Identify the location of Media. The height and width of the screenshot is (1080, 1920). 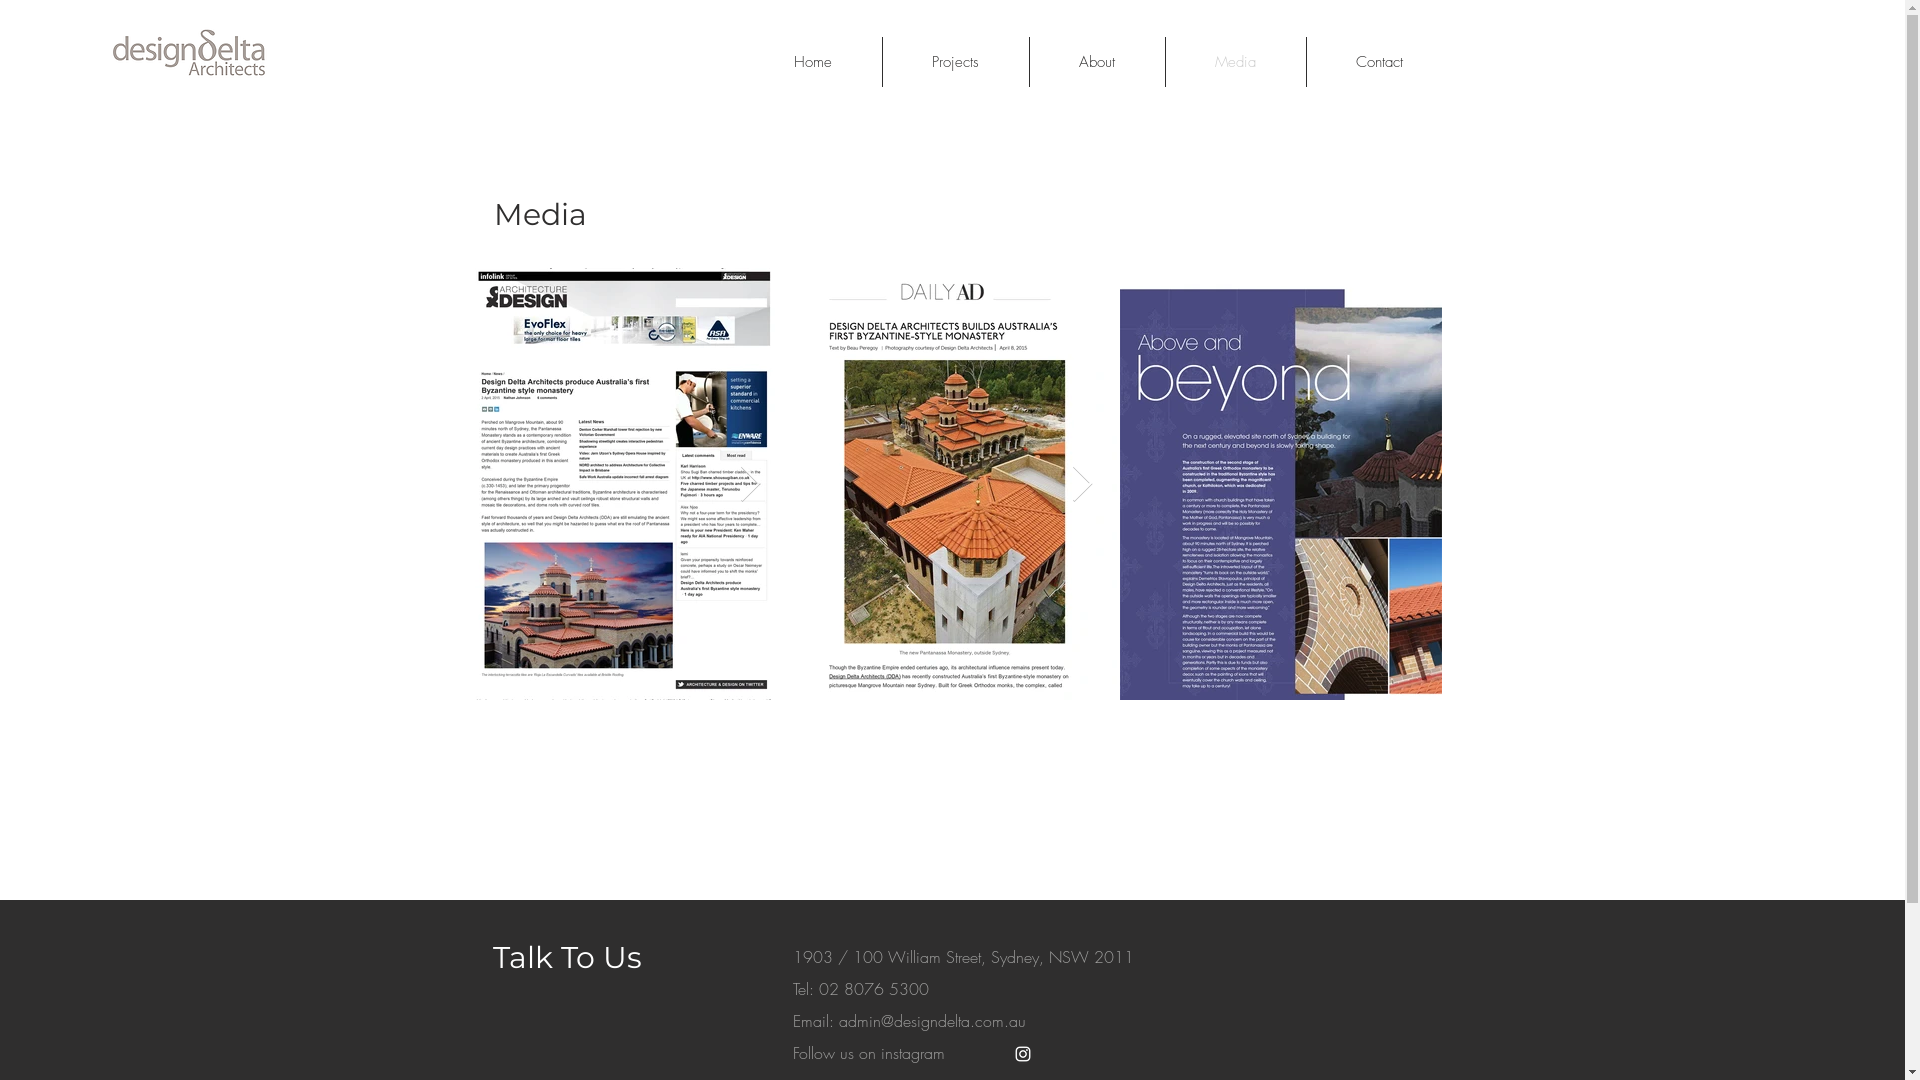
(1234, 62).